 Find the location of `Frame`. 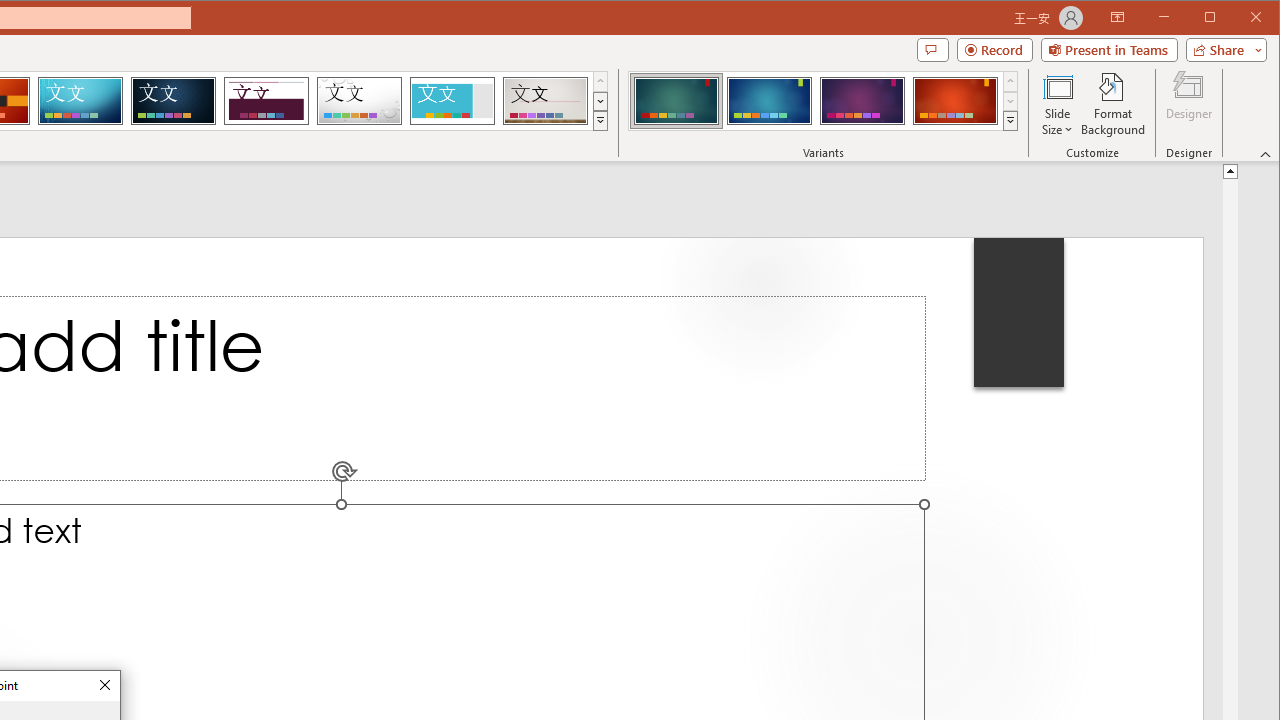

Frame is located at coordinates (452, 100).